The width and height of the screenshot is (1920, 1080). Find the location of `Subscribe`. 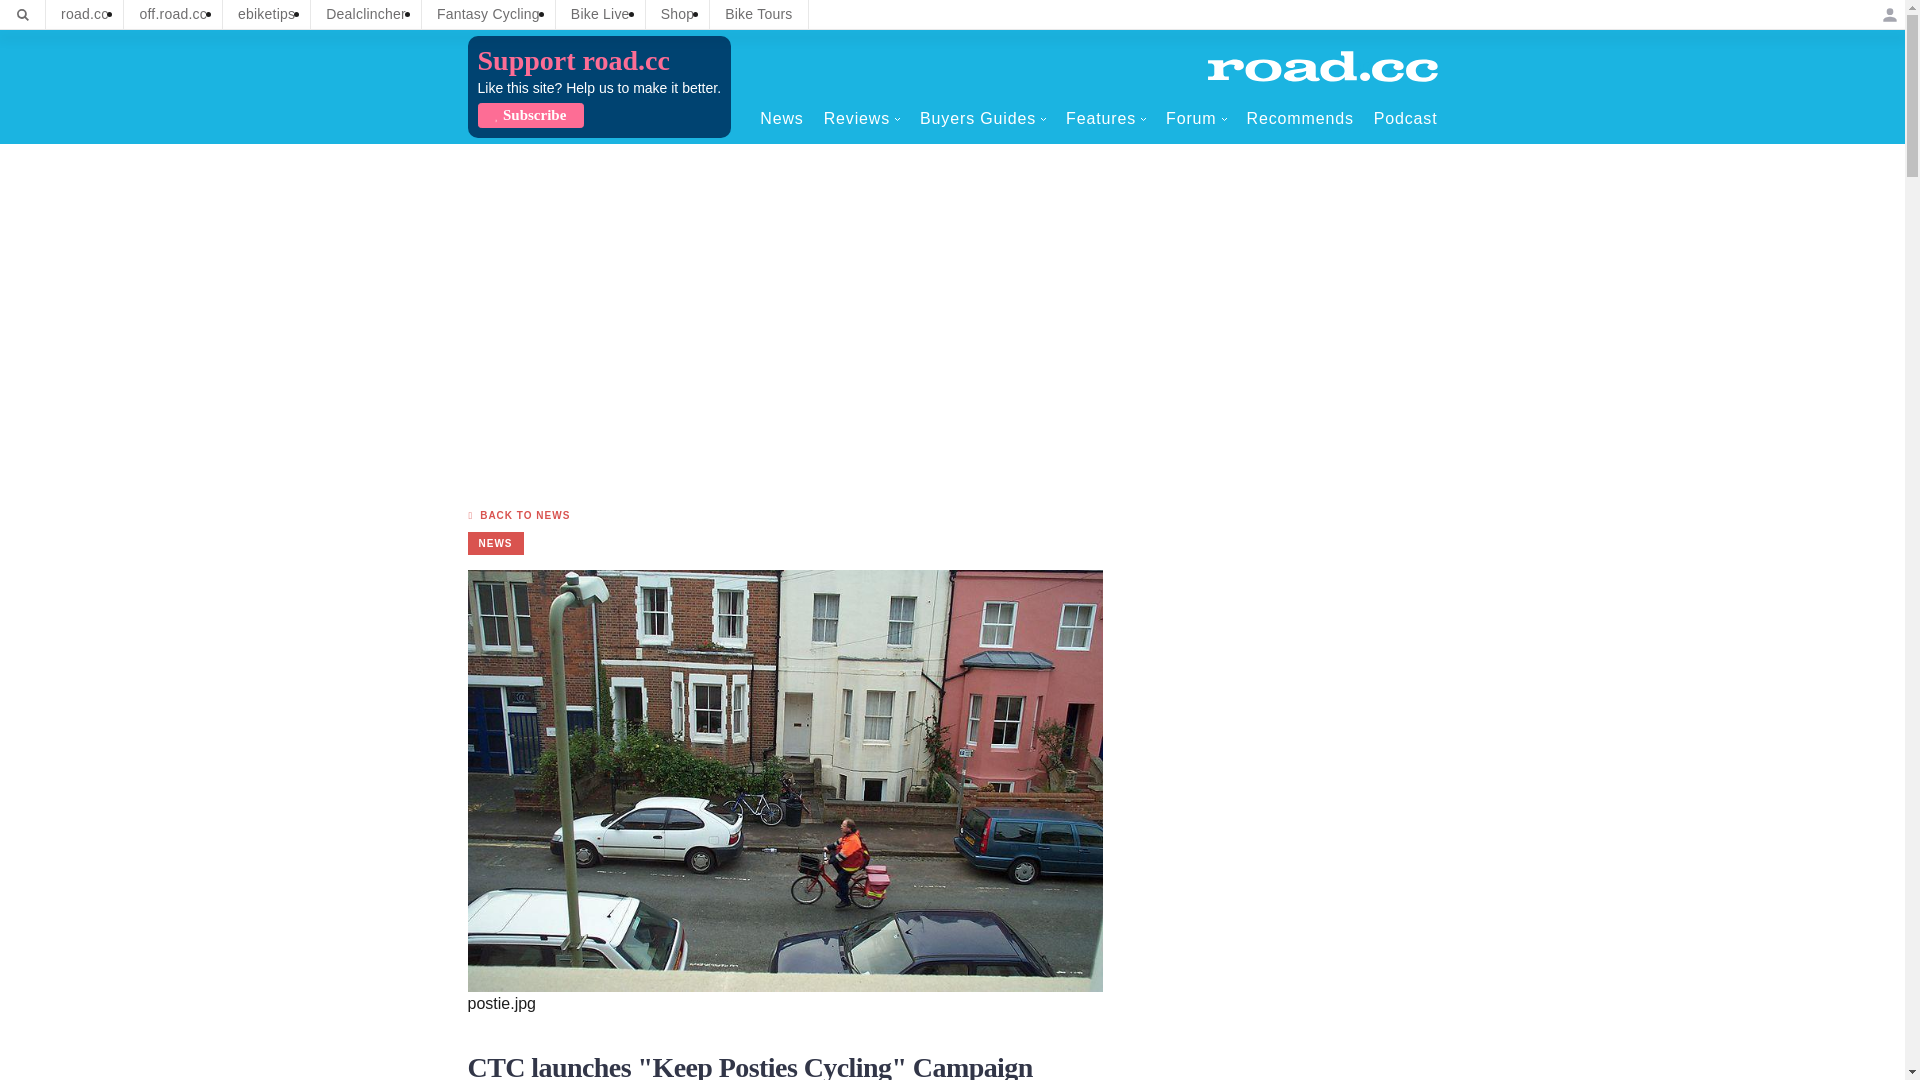

Subscribe is located at coordinates (530, 115).